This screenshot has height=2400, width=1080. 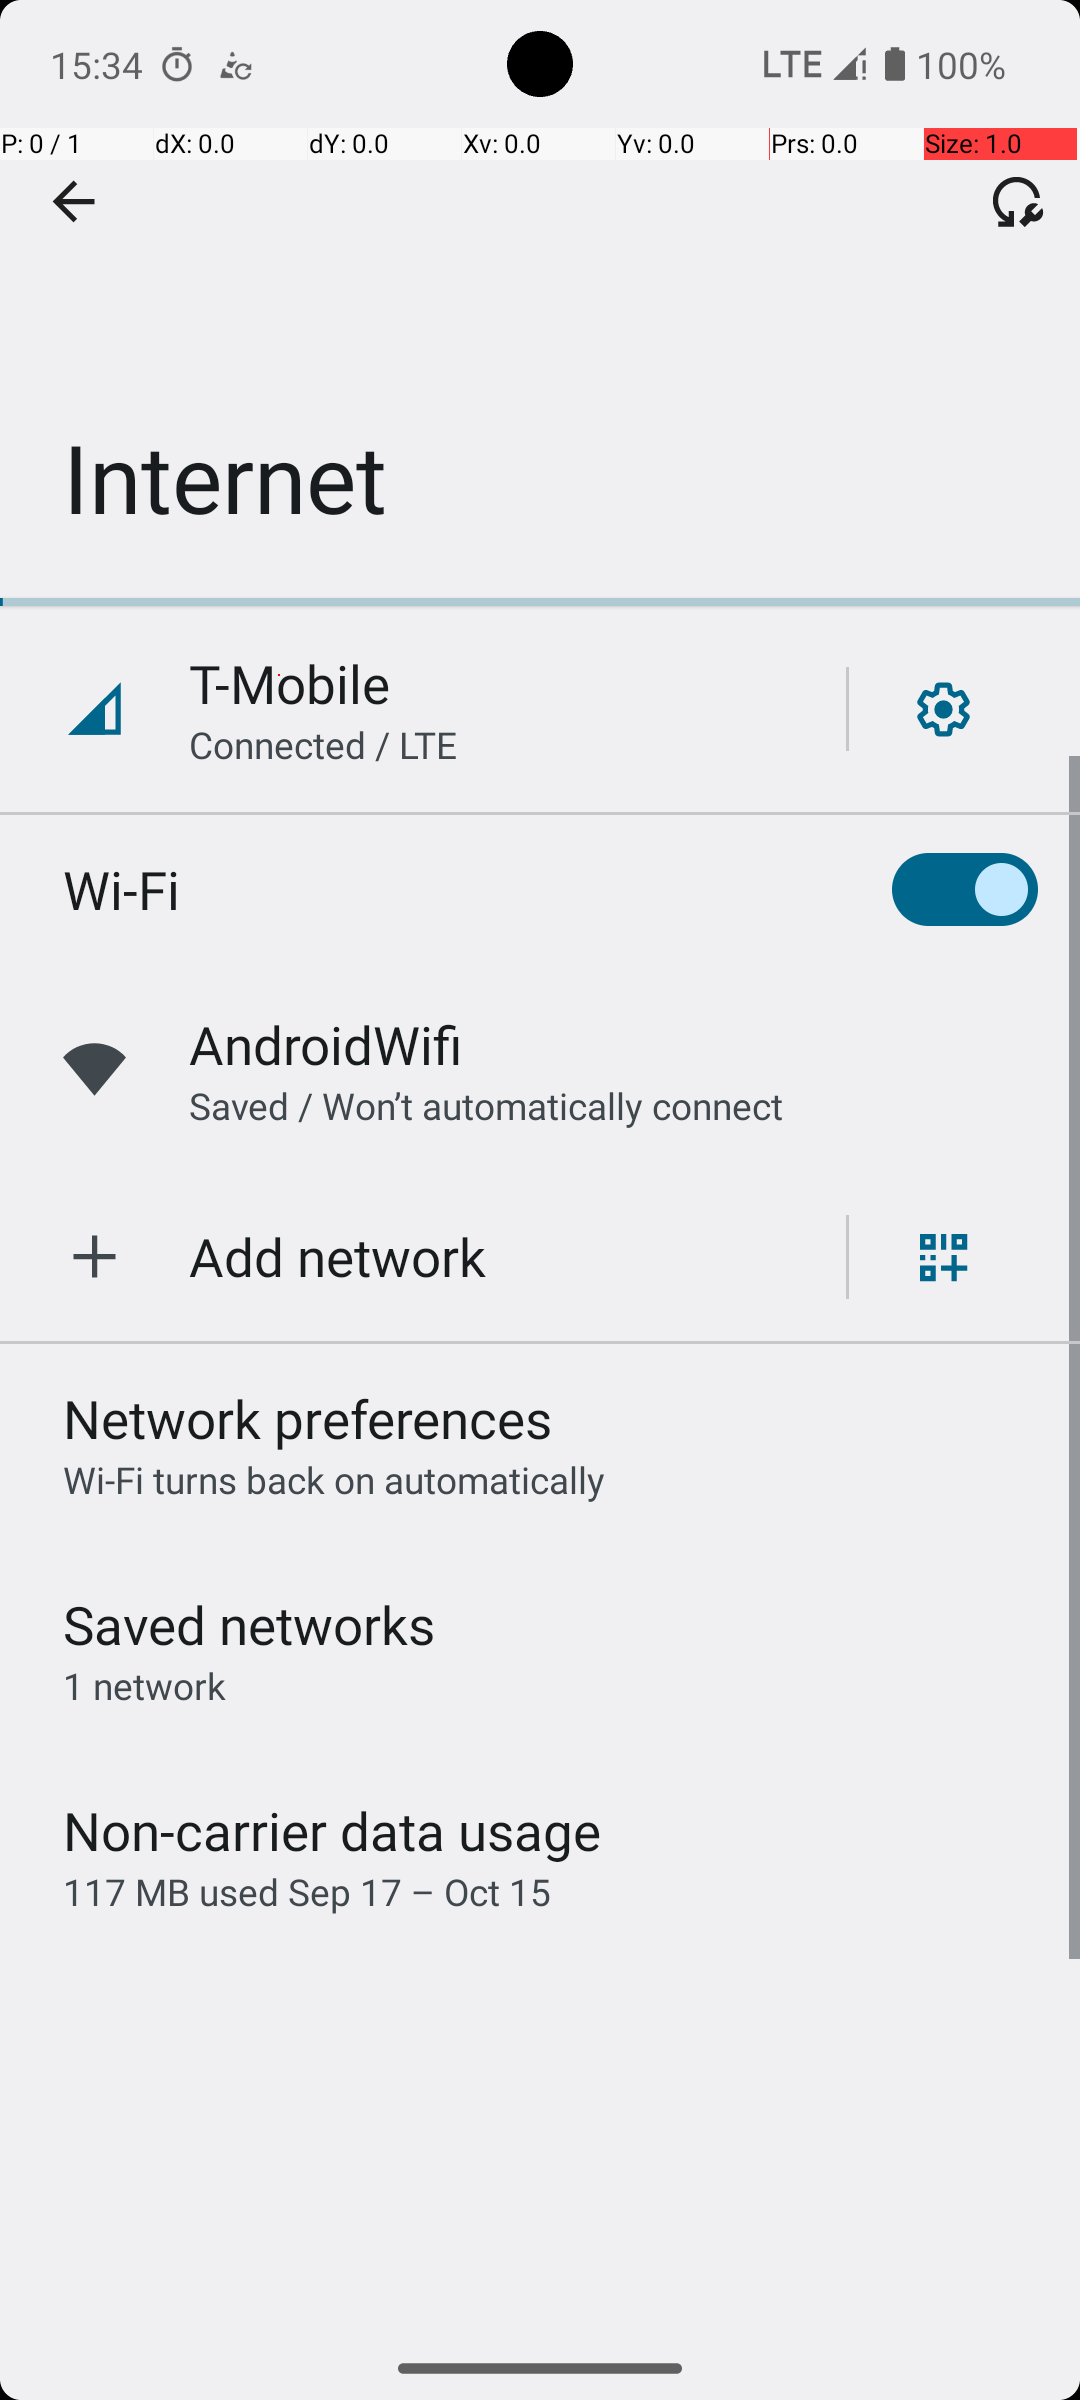 I want to click on 1 network, so click(x=144, y=1686).